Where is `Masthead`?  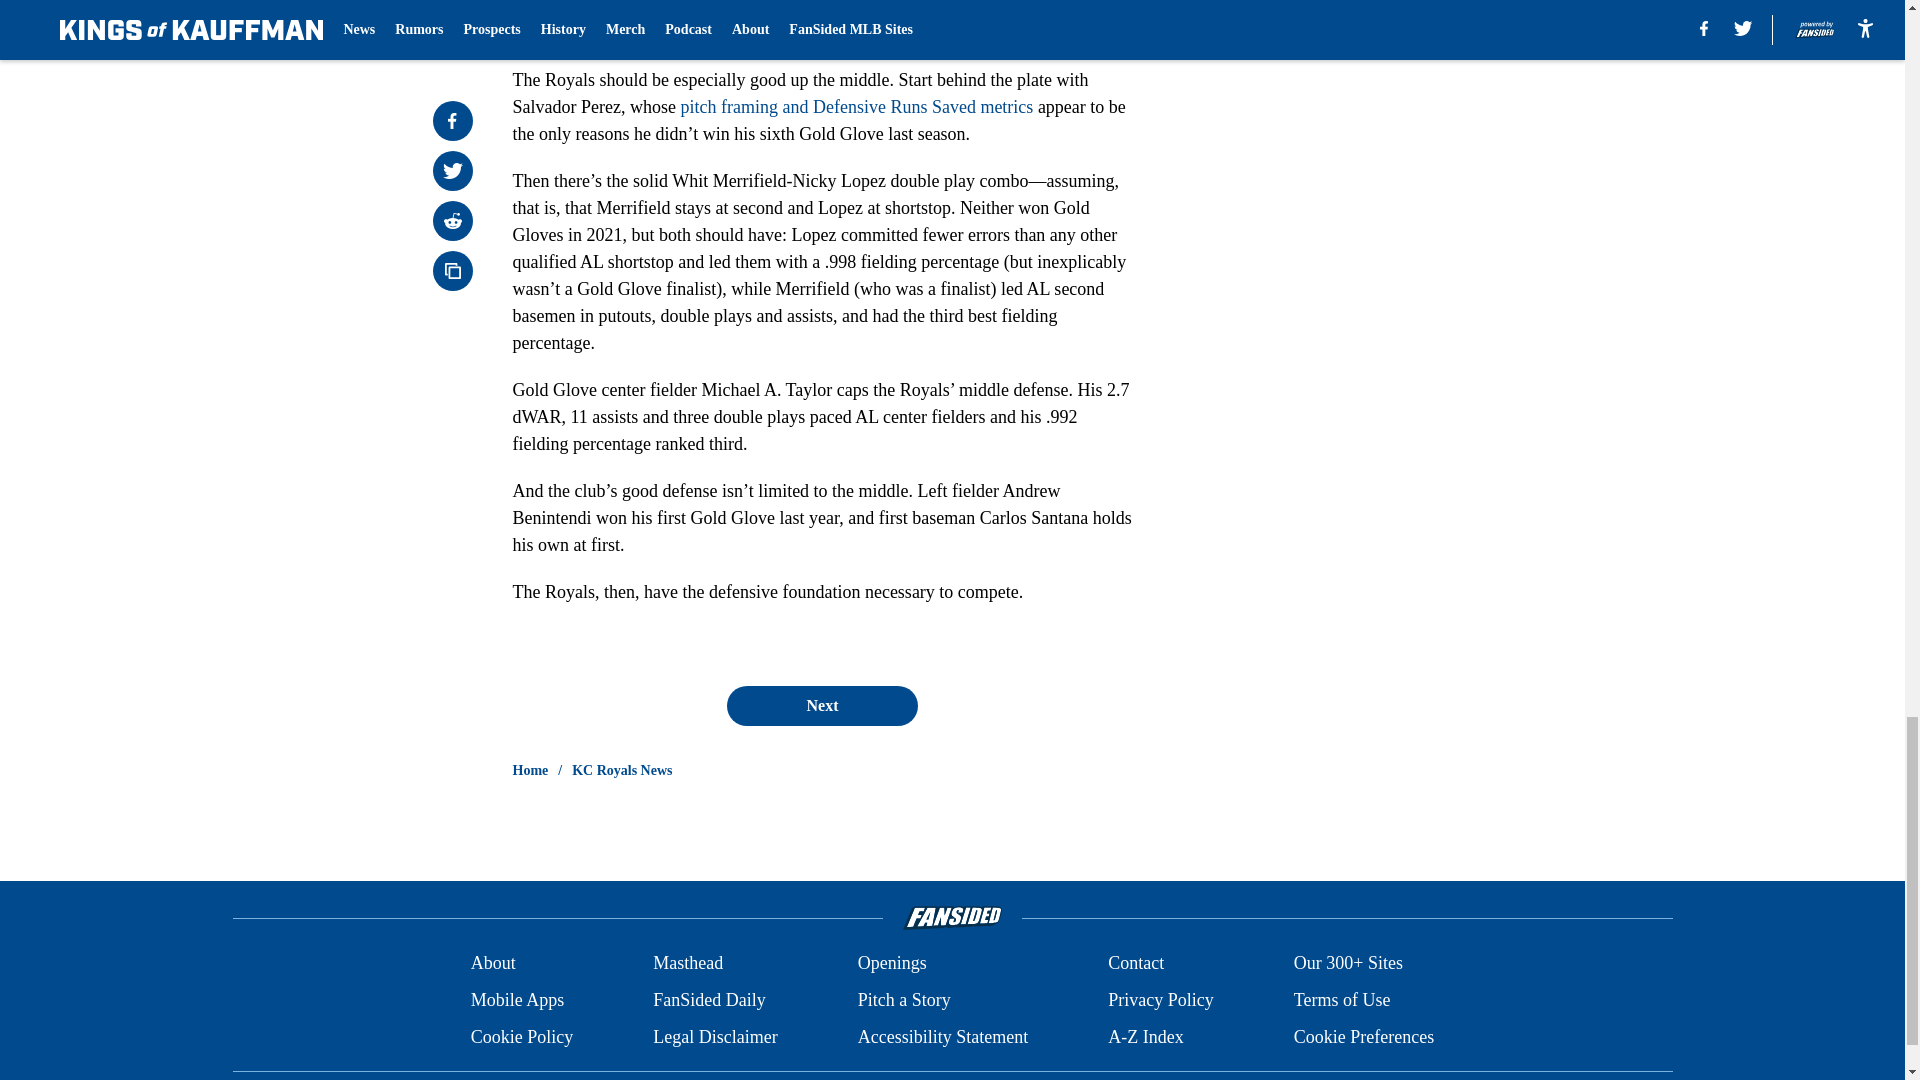 Masthead is located at coordinates (688, 964).